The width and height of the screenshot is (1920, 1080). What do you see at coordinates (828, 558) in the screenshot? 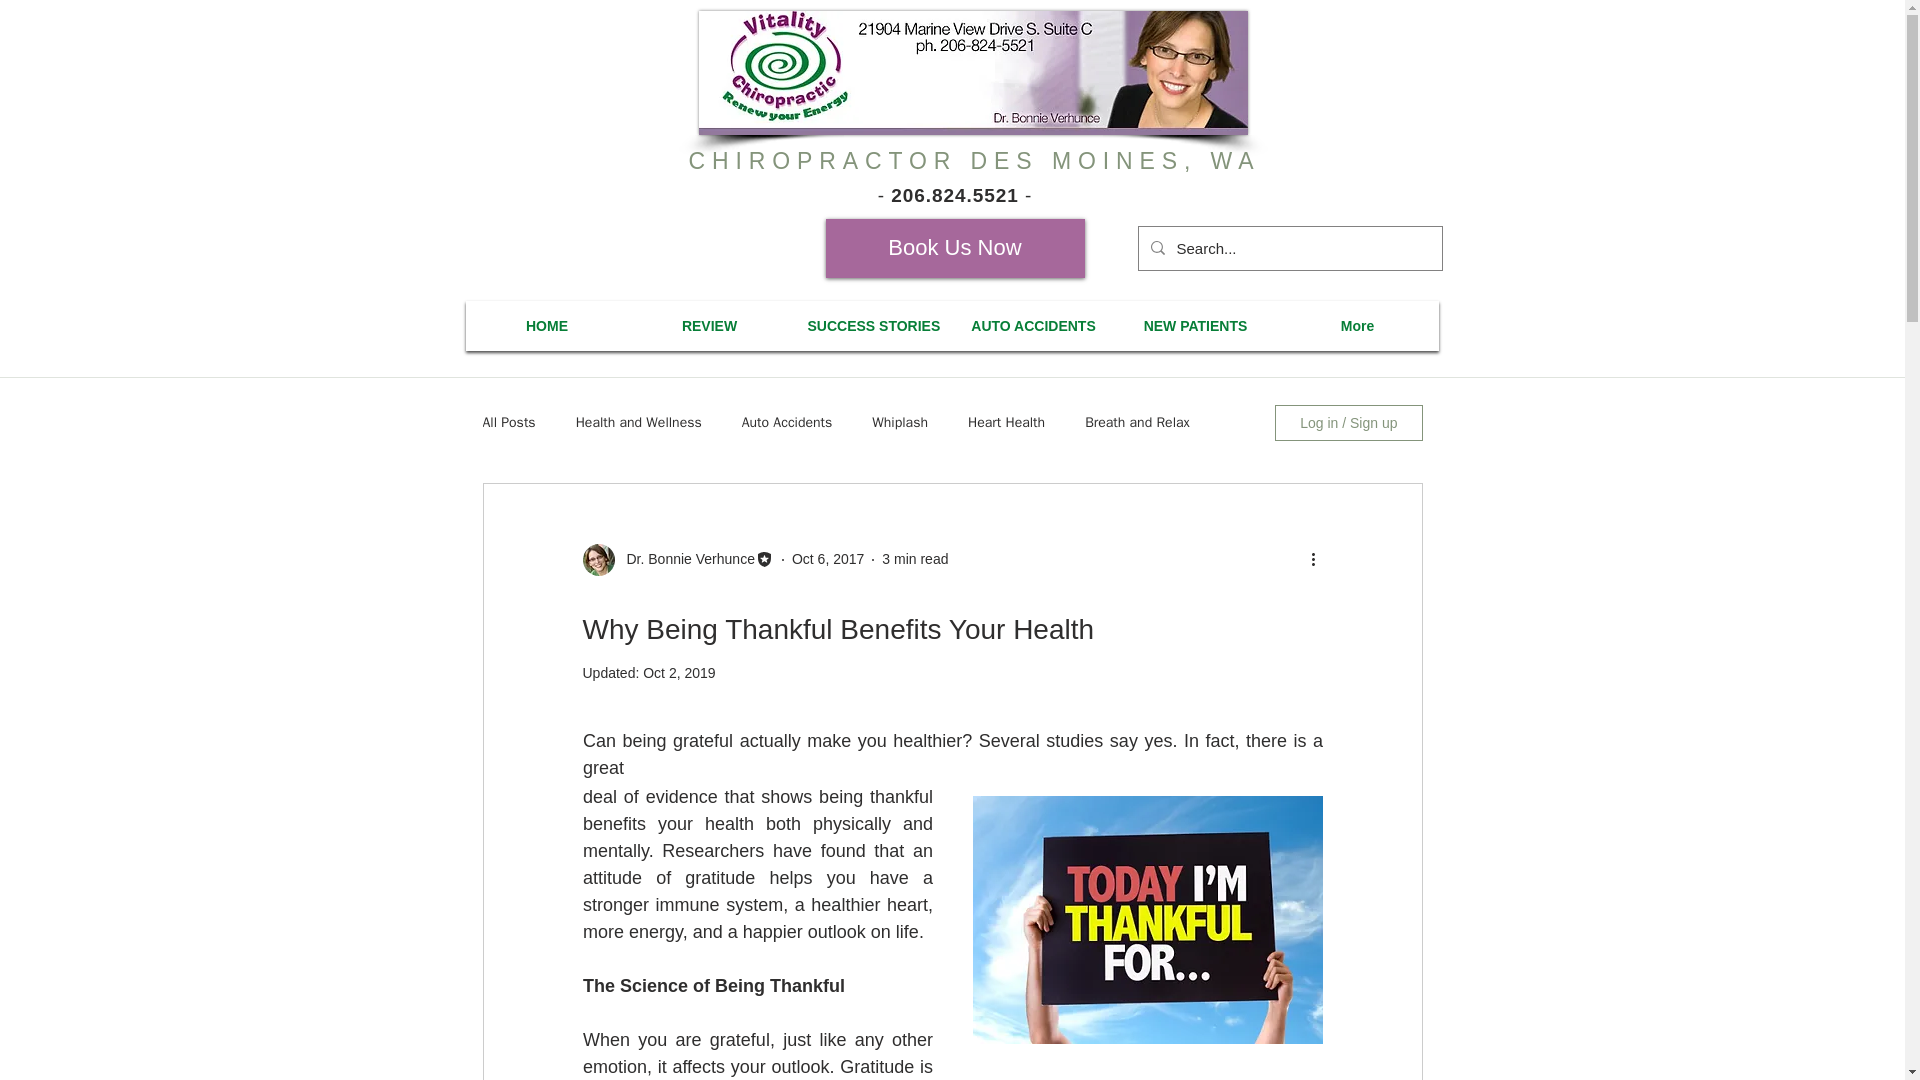
I see `Oct 6, 2017` at bounding box center [828, 558].